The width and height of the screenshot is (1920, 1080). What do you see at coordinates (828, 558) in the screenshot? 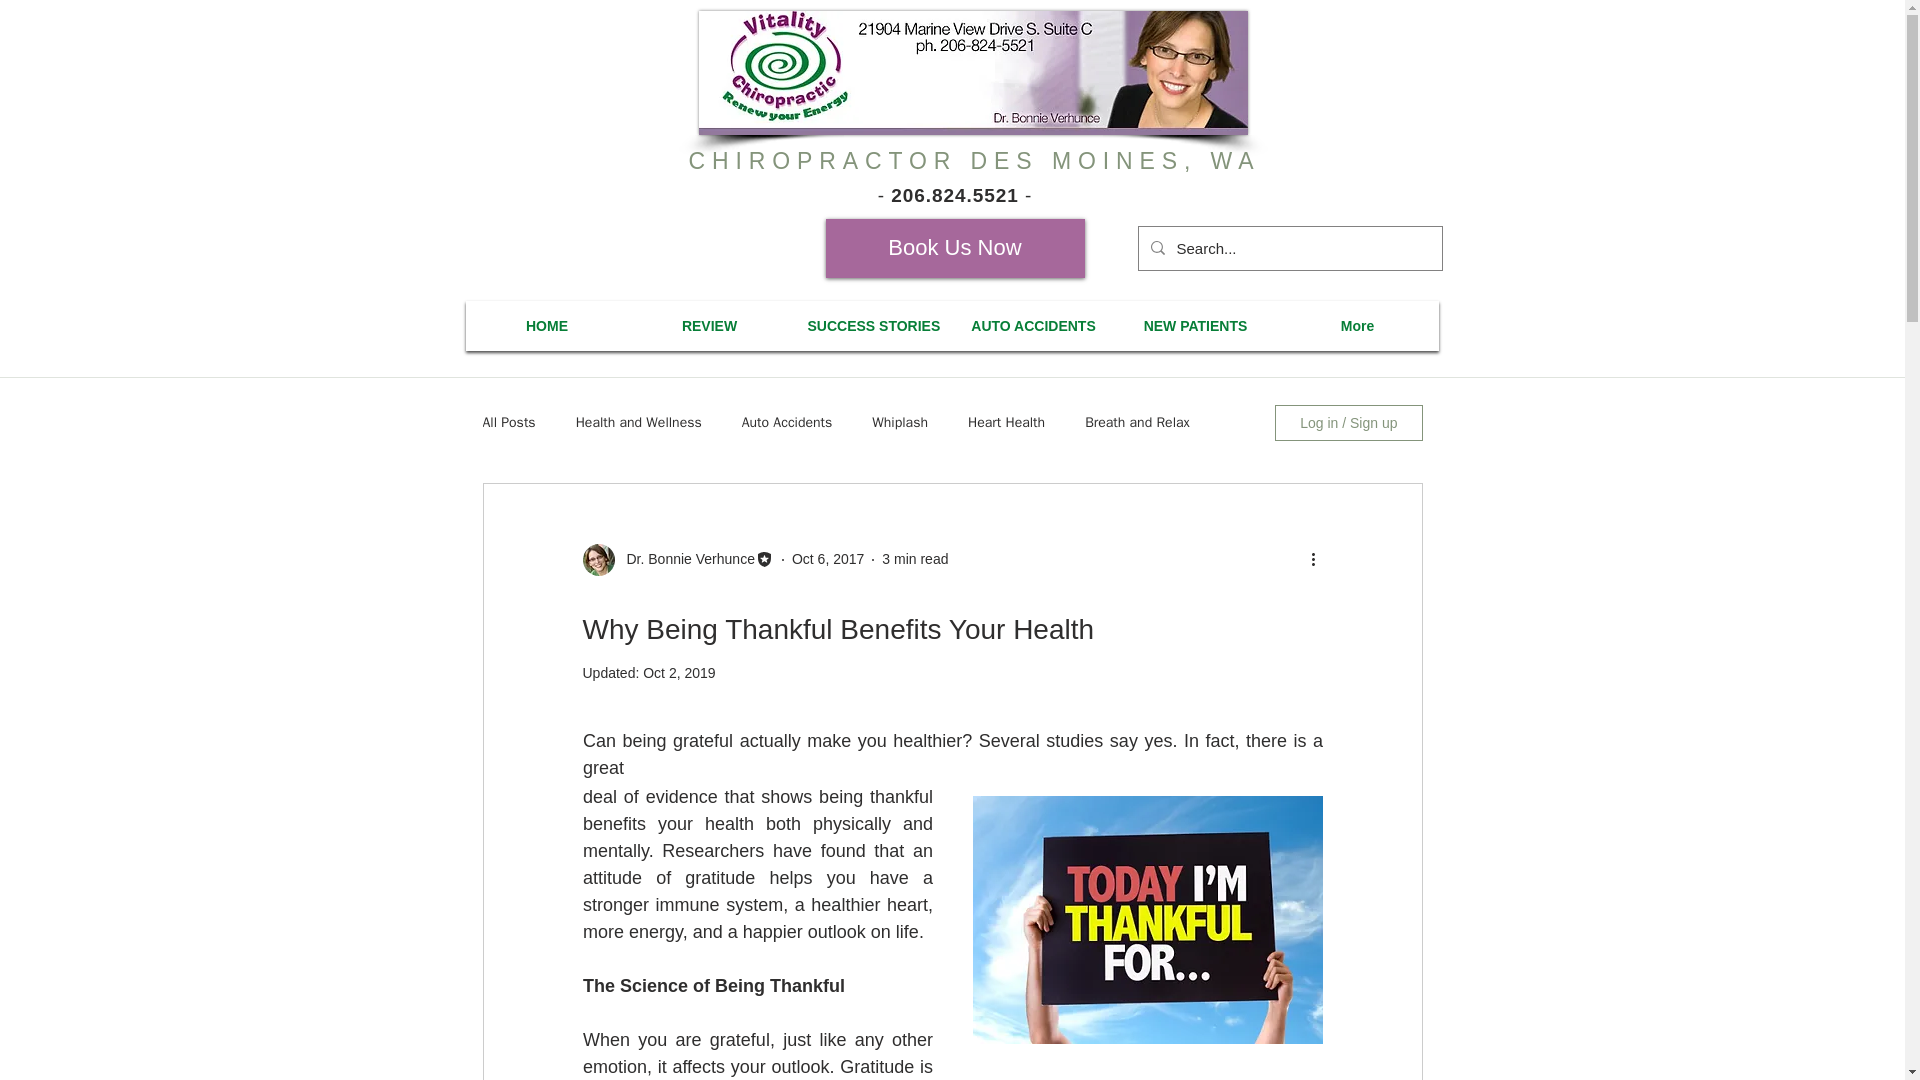
I see `Oct 6, 2017` at bounding box center [828, 558].